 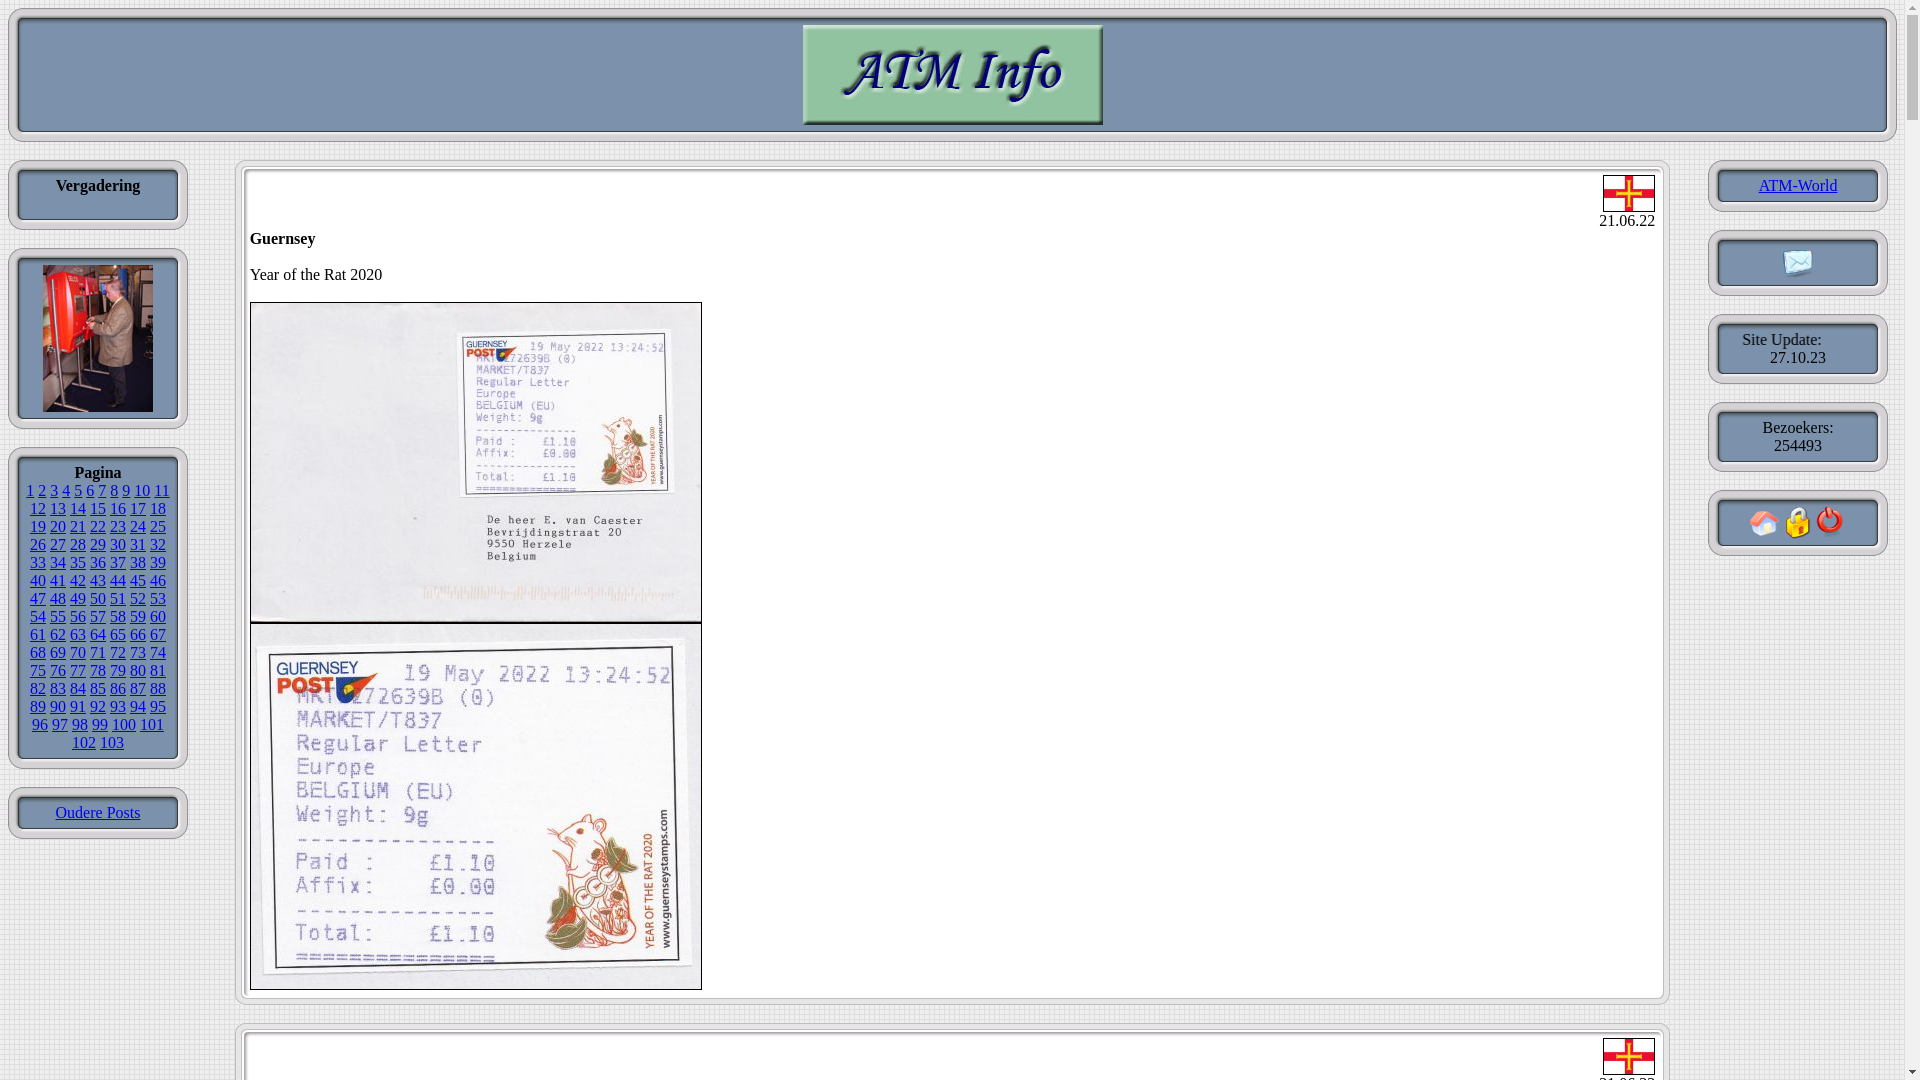 I want to click on 101, so click(x=152, y=724).